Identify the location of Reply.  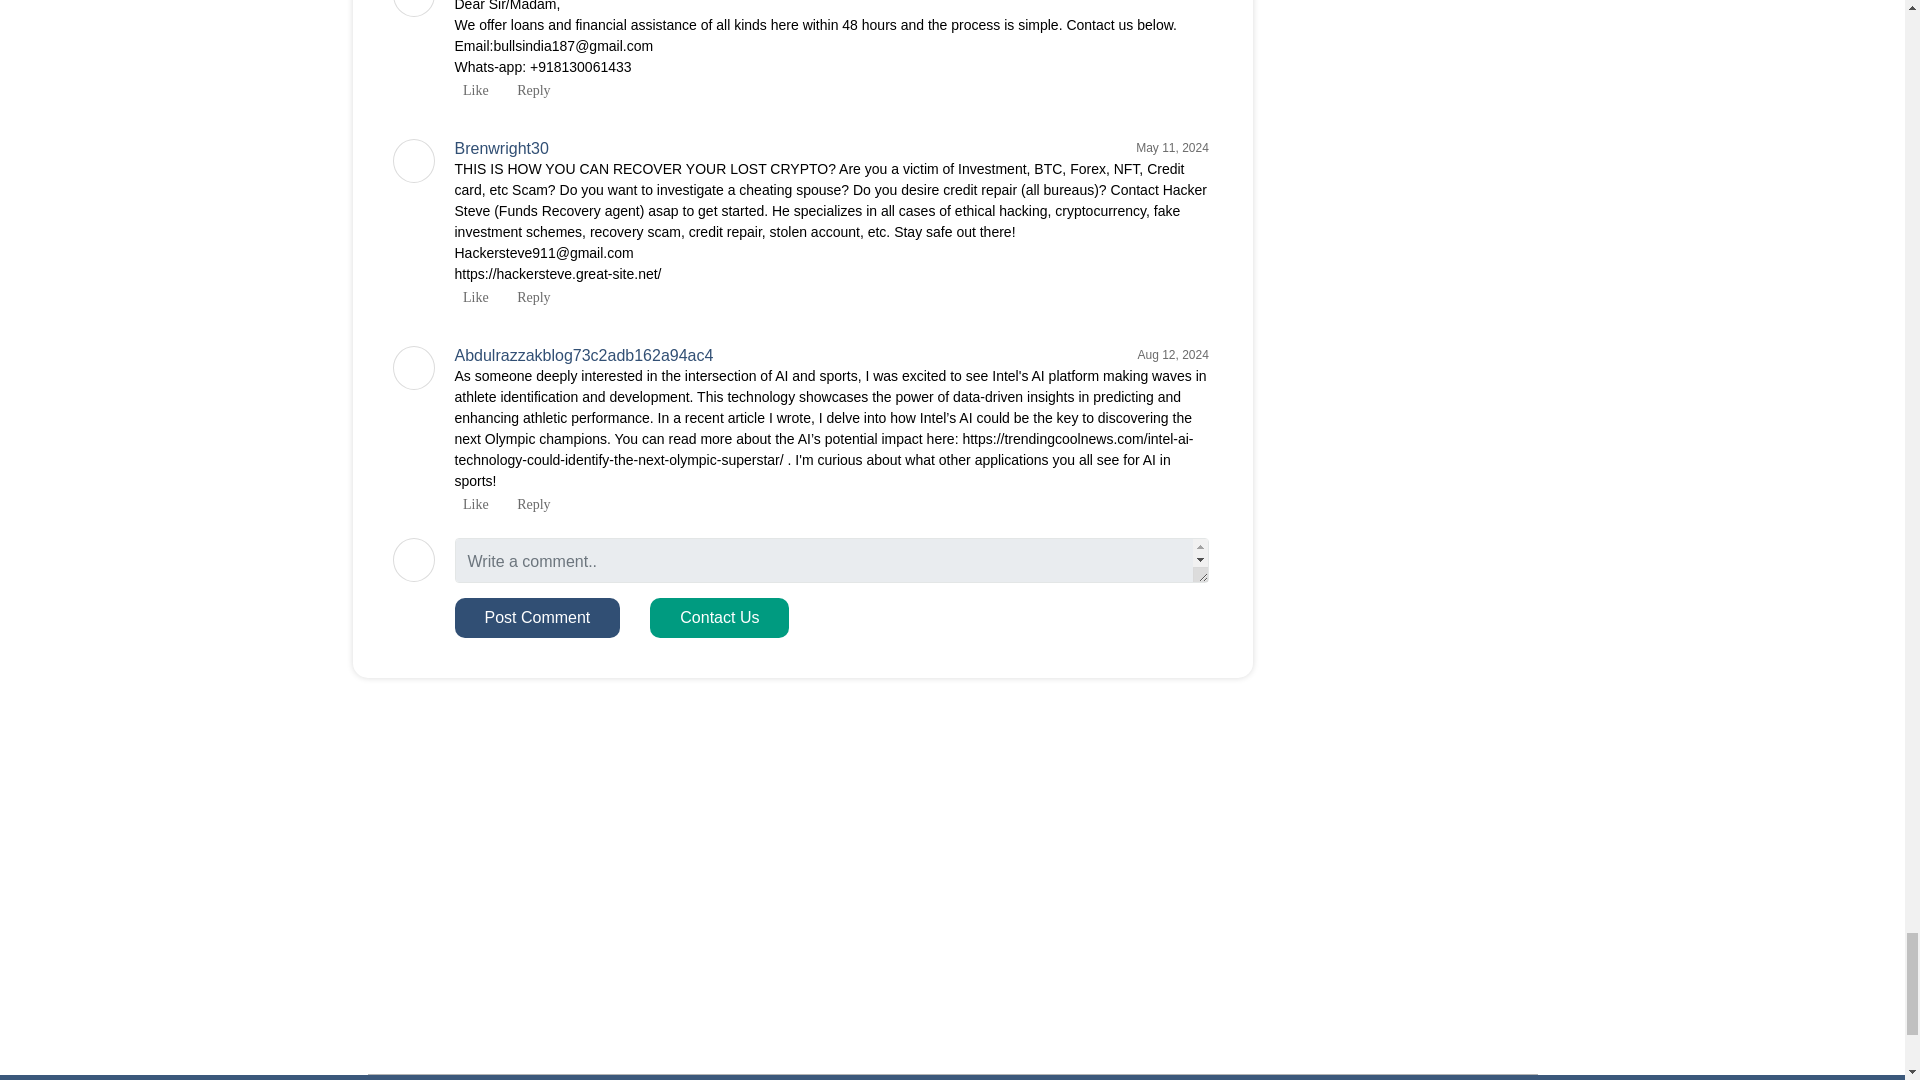
(530, 504).